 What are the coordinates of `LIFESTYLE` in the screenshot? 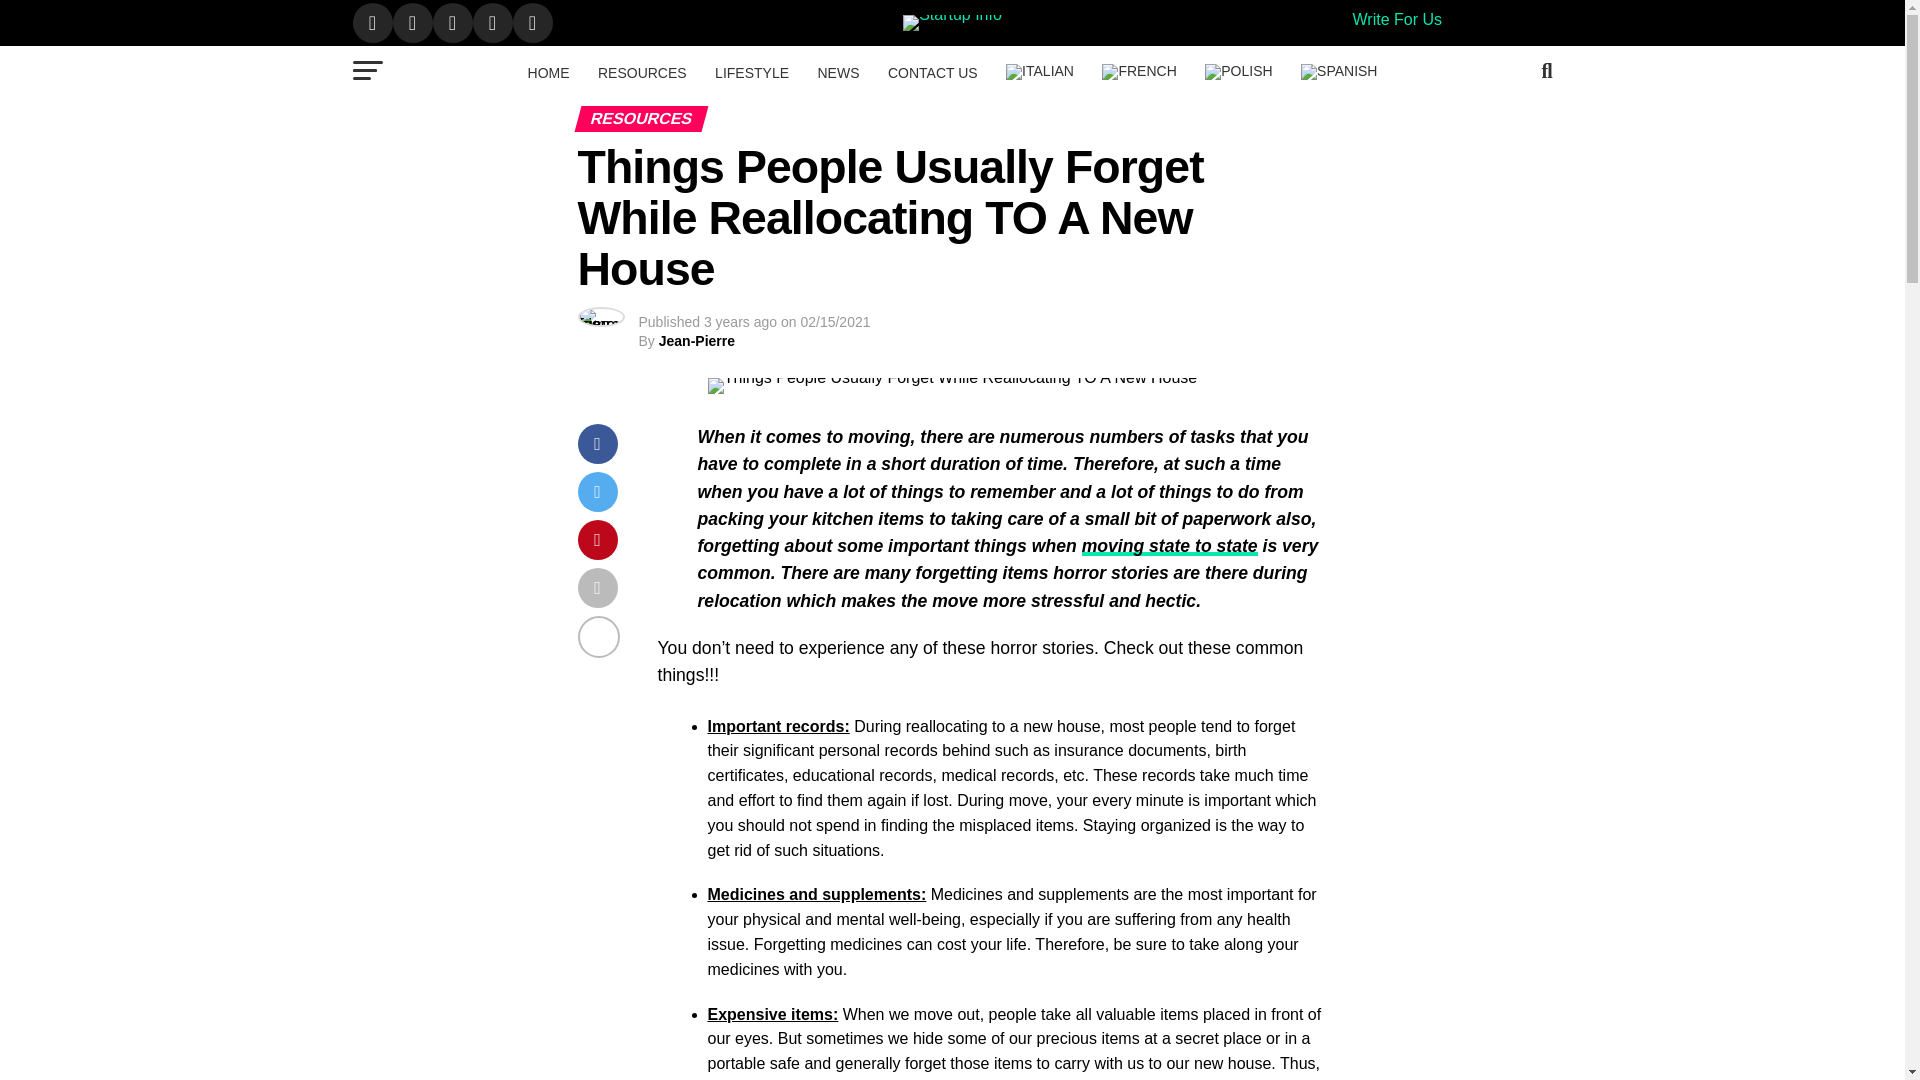 It's located at (751, 72).